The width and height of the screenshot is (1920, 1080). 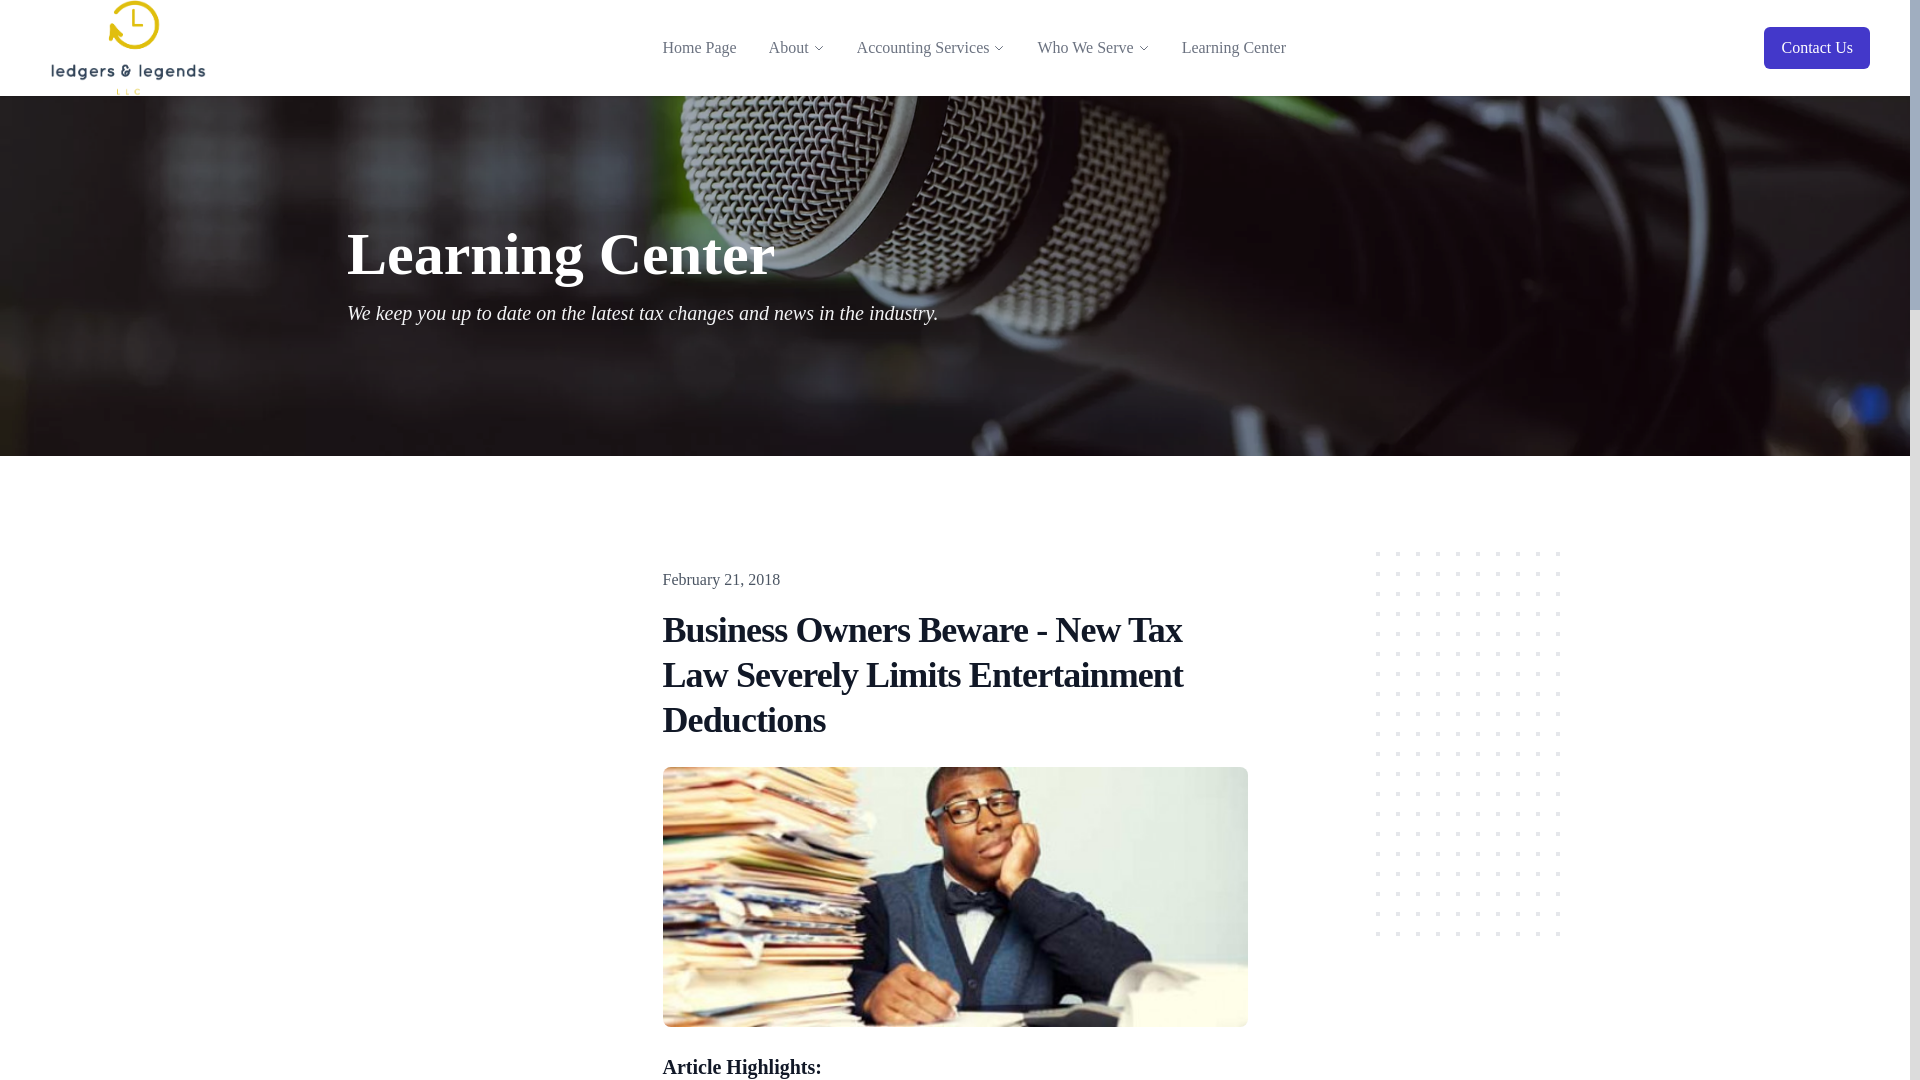 I want to click on Who We Serve, so click(x=1084, y=48).